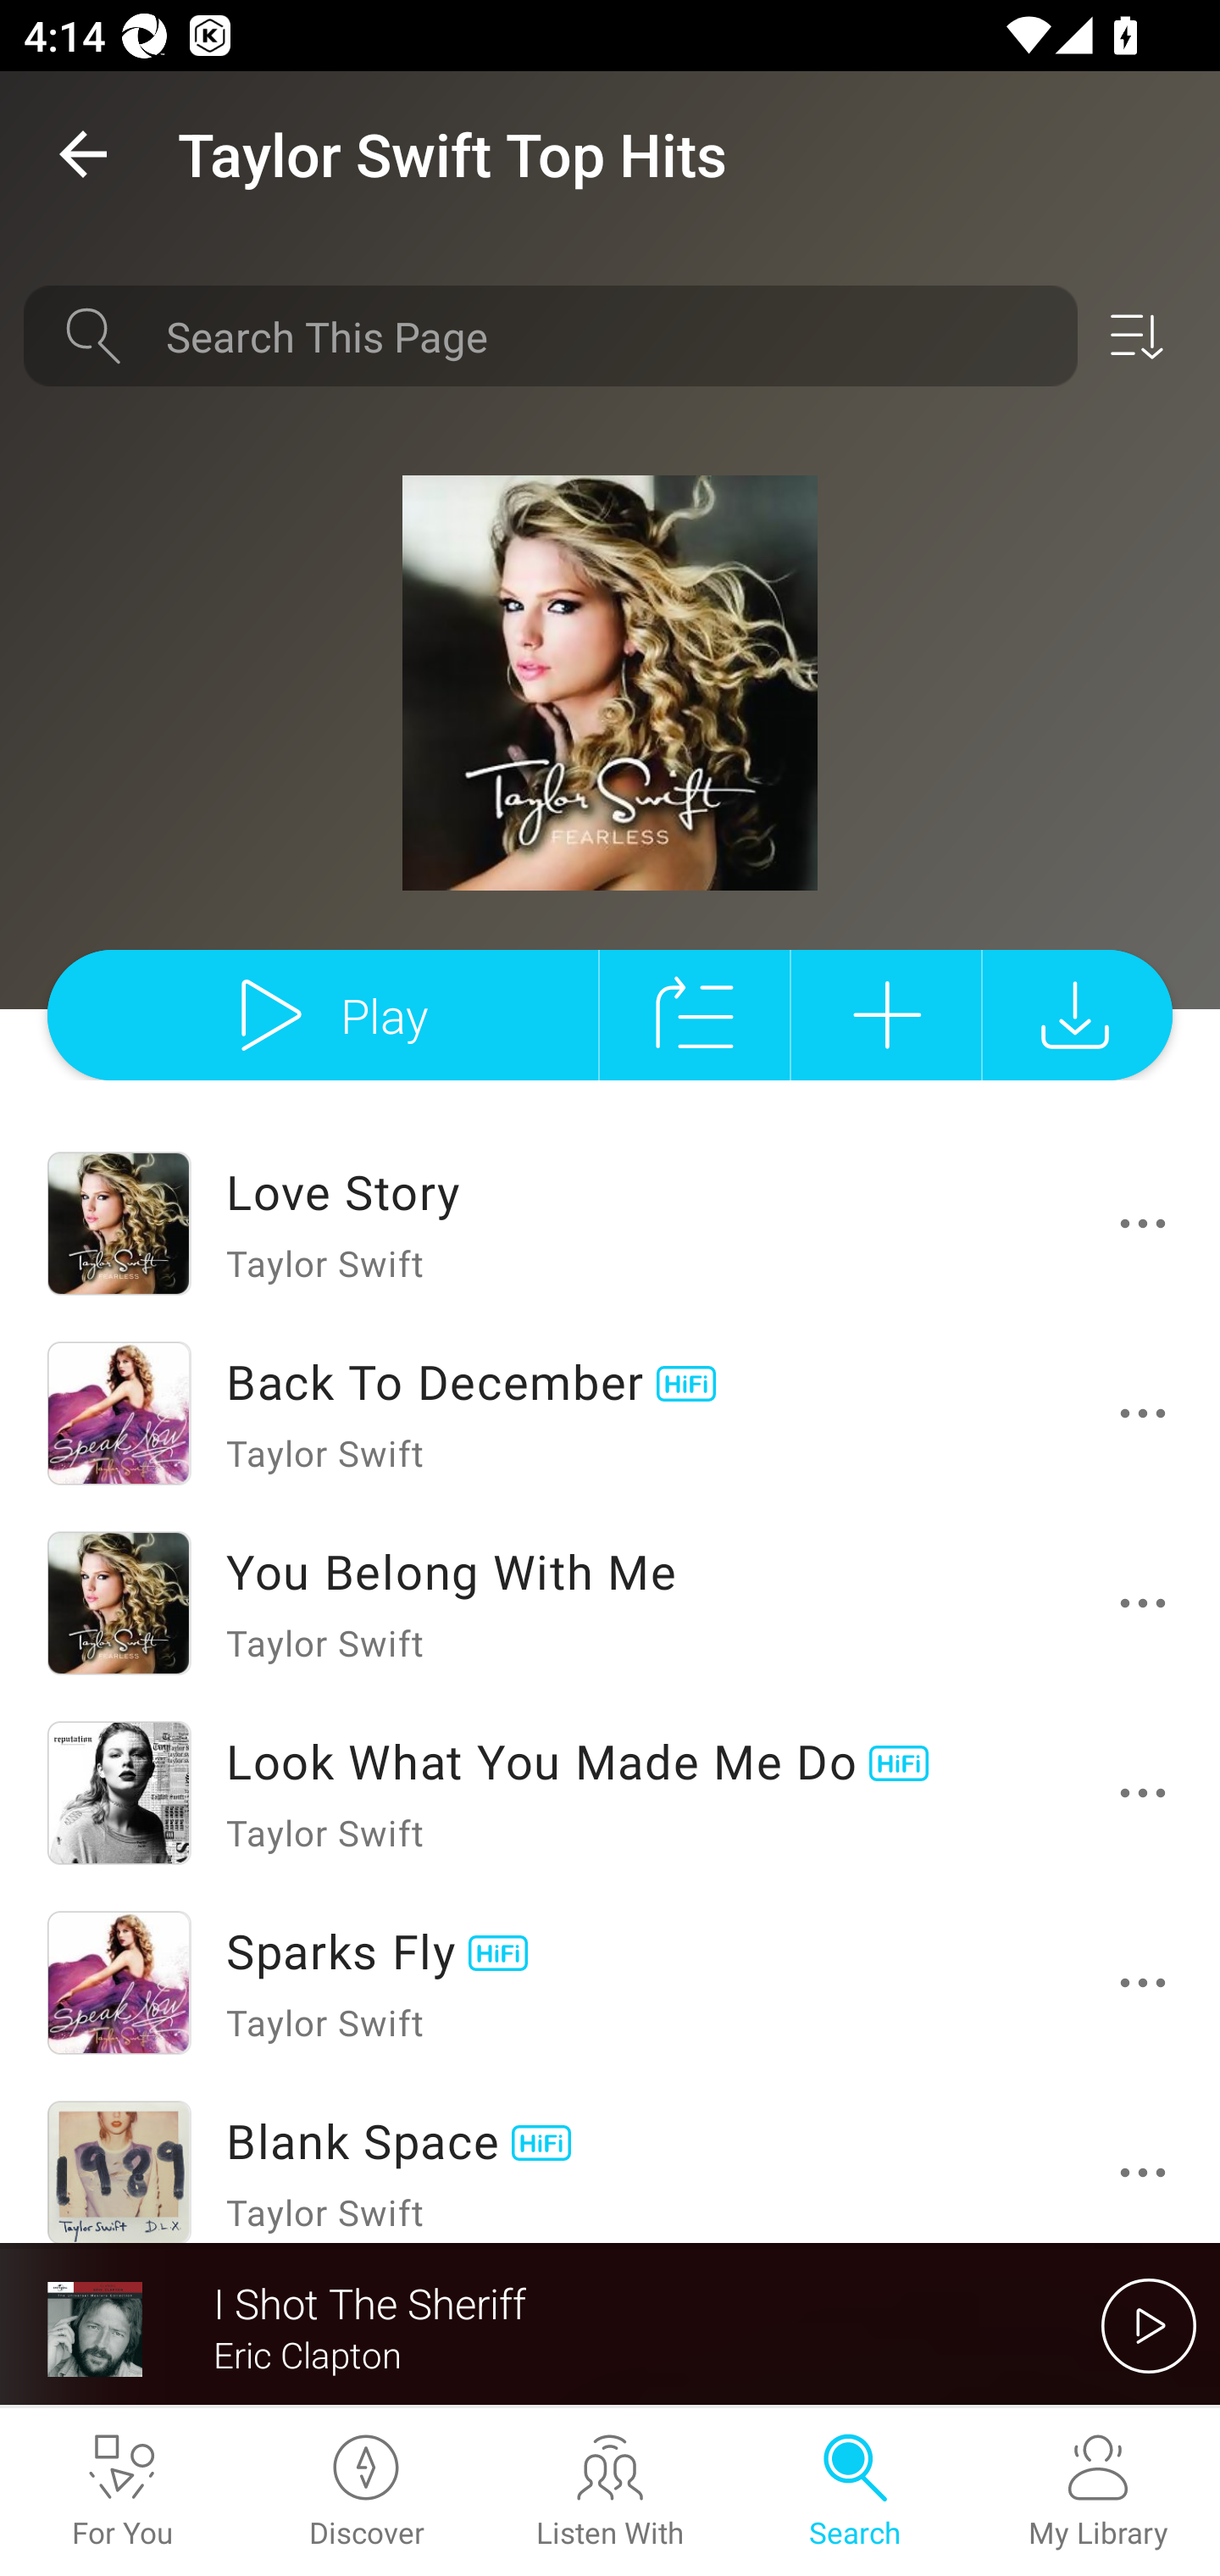 The image size is (1220, 2576). I want to click on Love Story Taylor Swift 更多操作選項, so click(610, 1224).